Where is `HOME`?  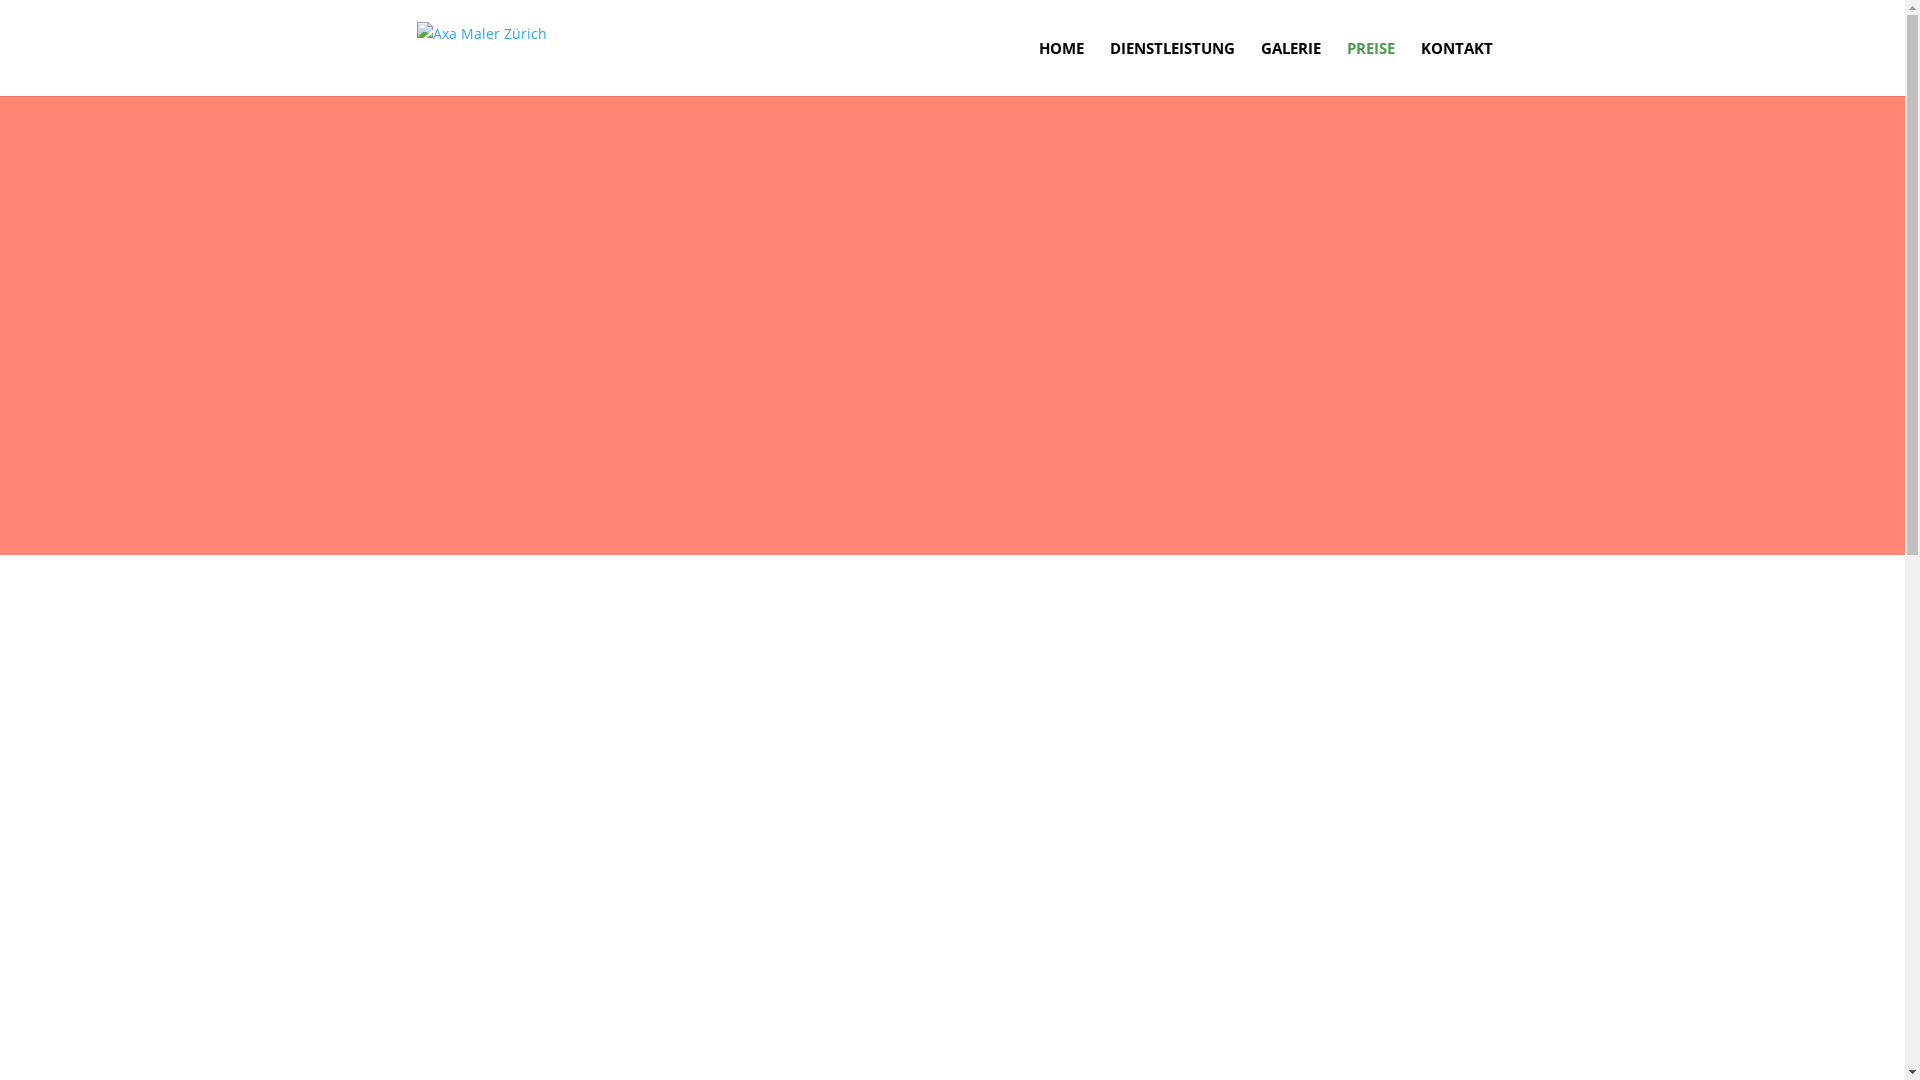
HOME is located at coordinates (1060, 68).